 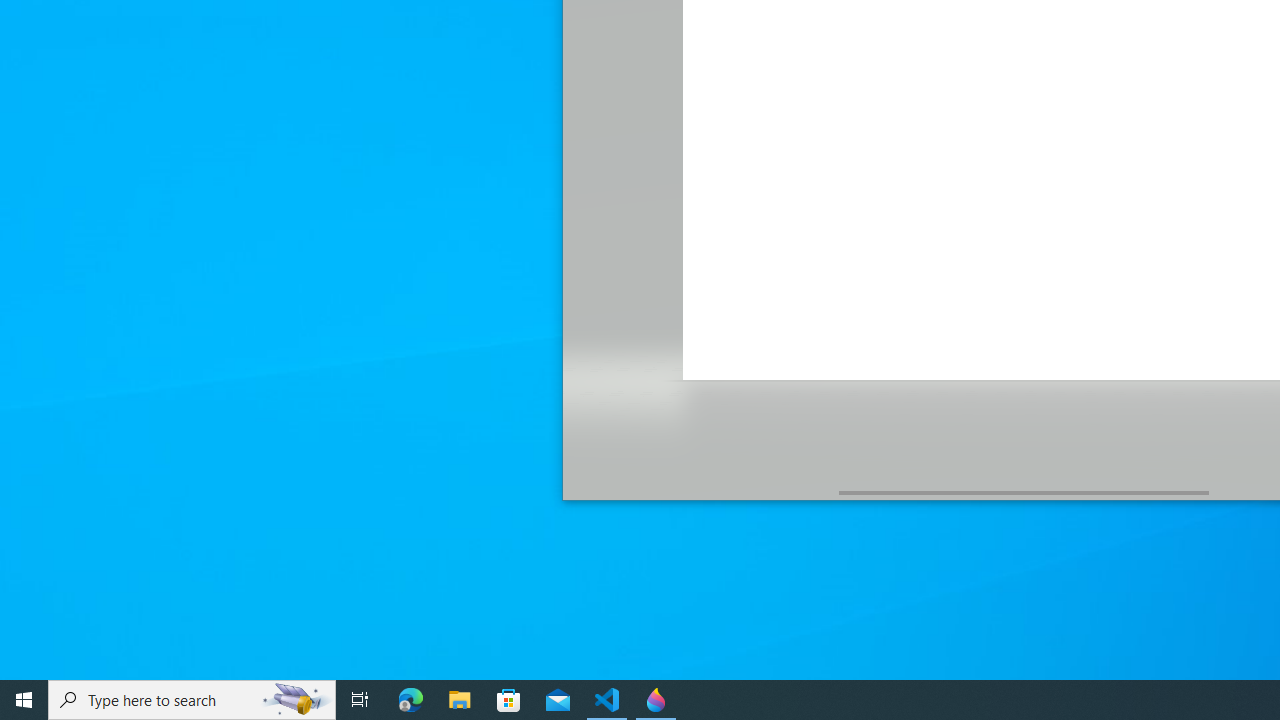 I want to click on Microsoft Edge, so click(x=411, y=700).